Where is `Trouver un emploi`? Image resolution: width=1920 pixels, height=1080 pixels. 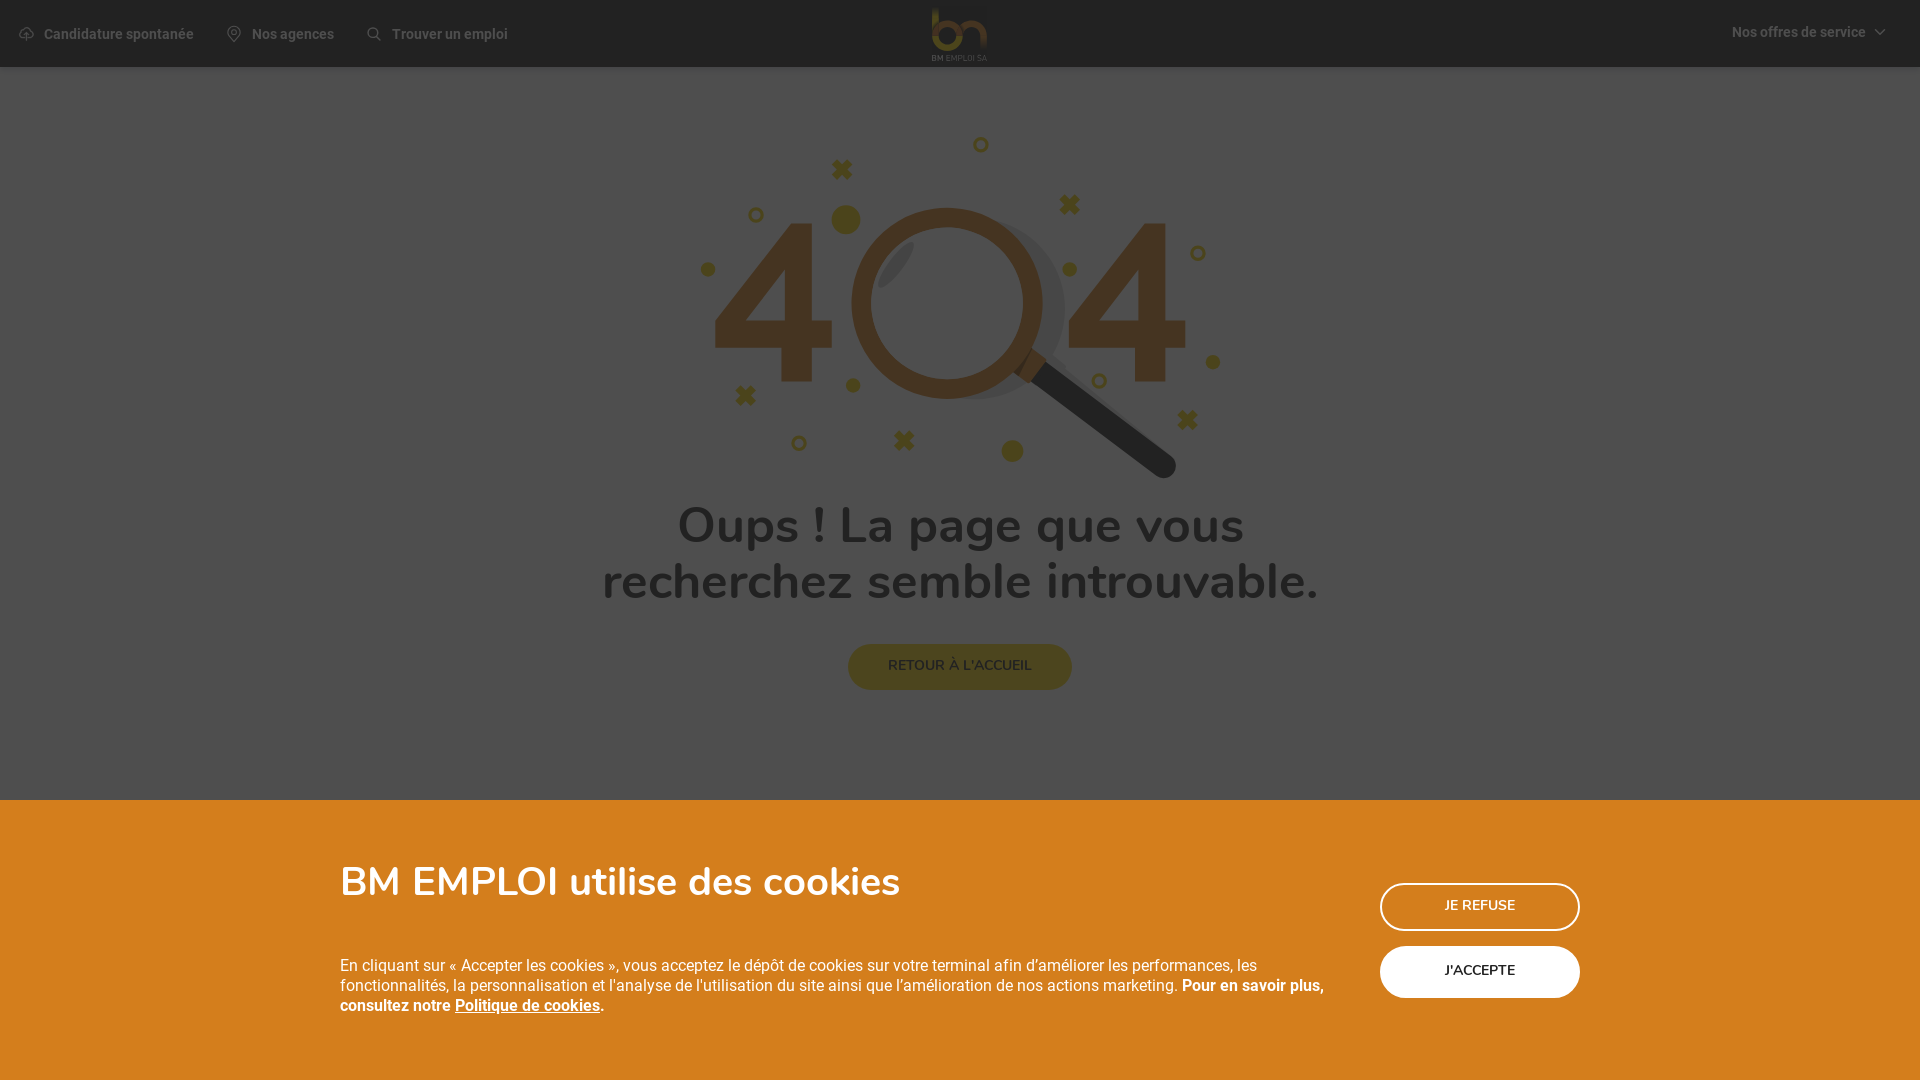
Trouver un emploi is located at coordinates (436, 33).